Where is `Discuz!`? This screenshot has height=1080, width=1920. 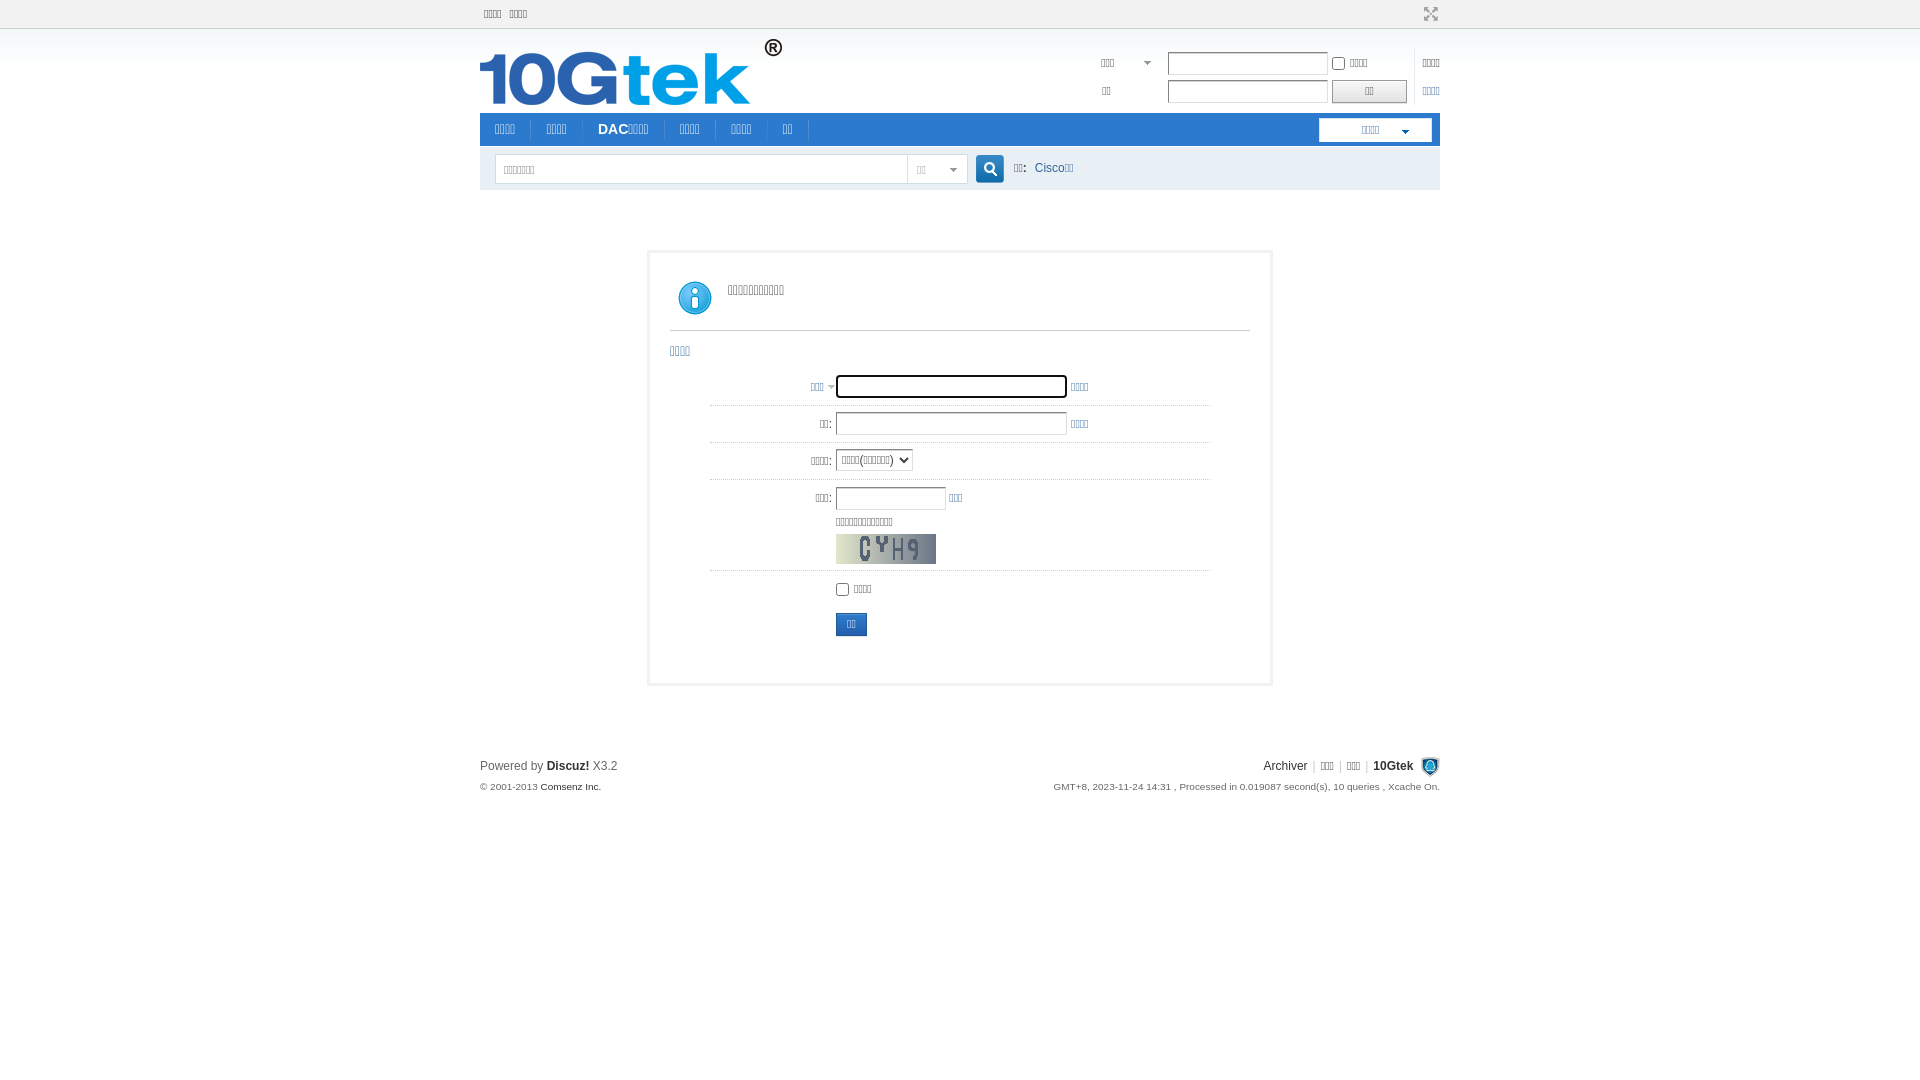
Discuz! is located at coordinates (568, 766).